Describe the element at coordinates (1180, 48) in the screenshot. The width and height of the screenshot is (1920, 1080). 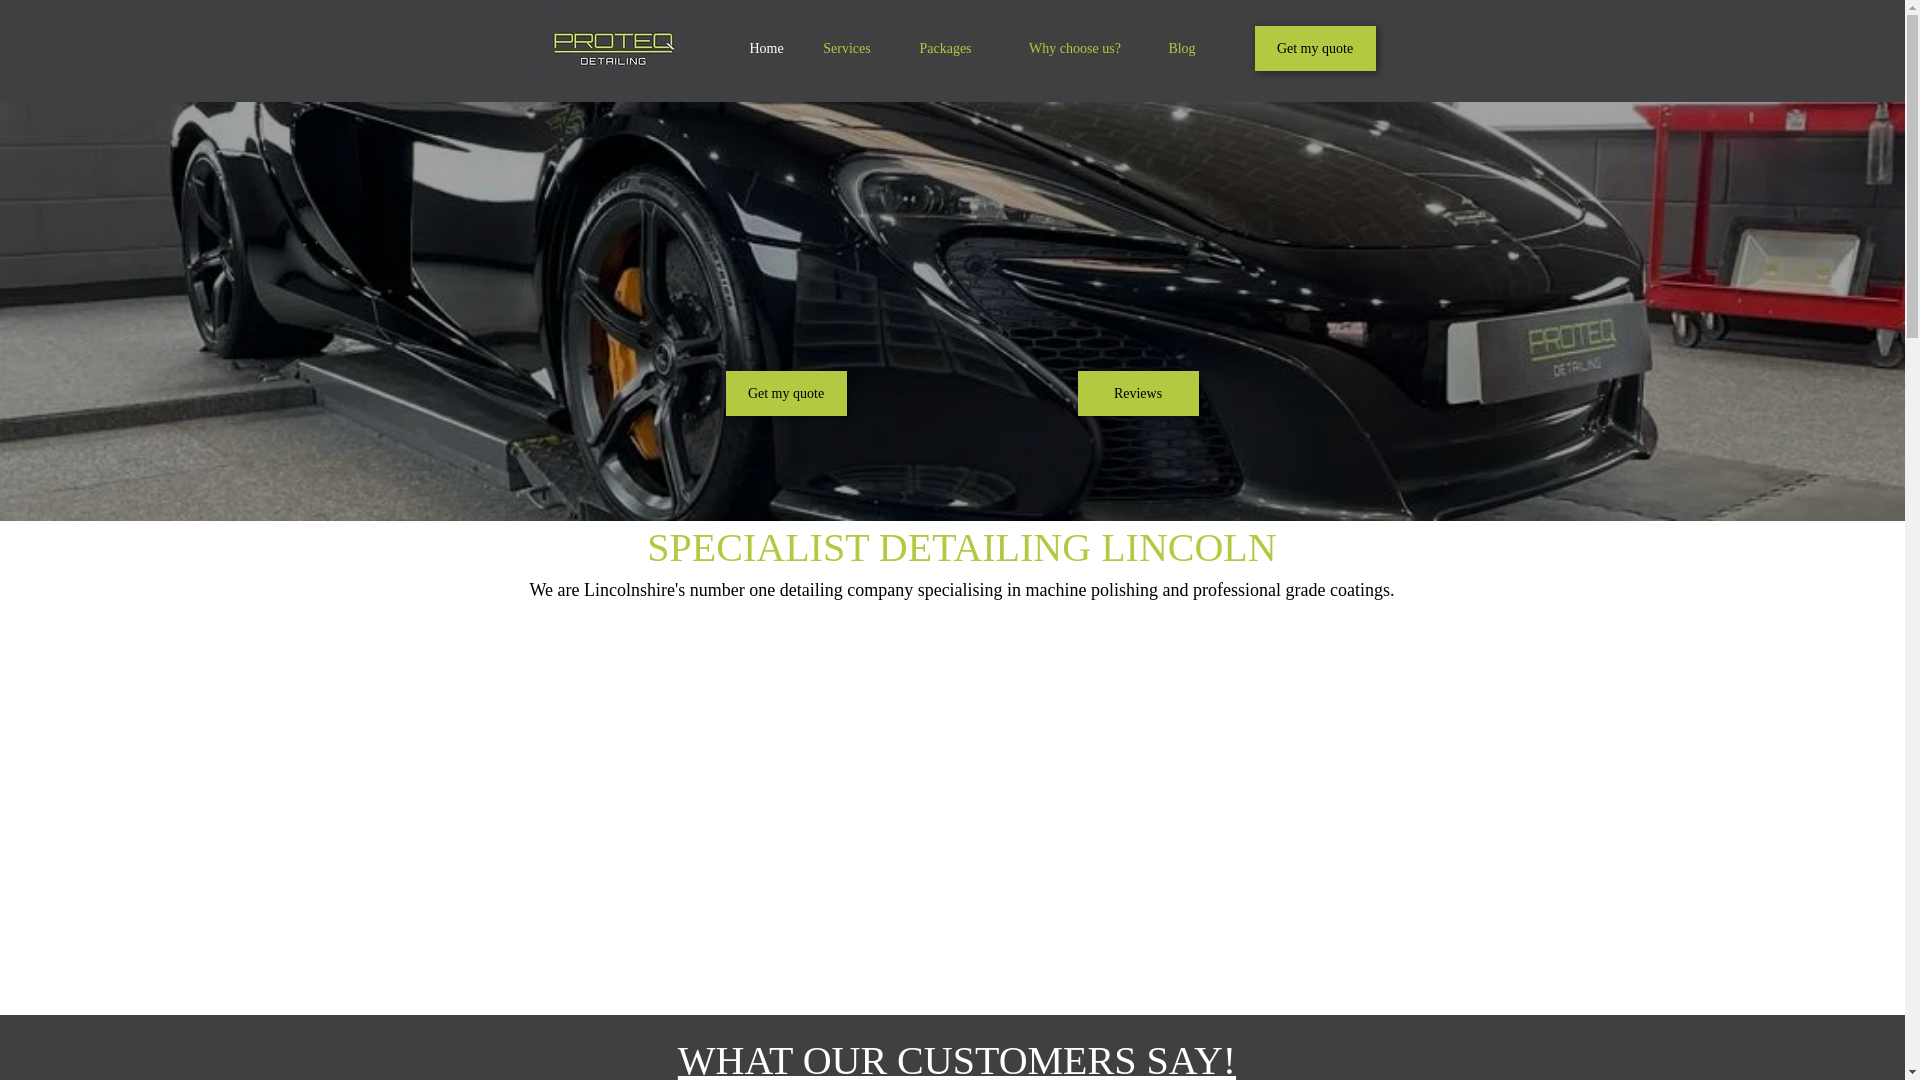
I see `Blog` at that location.